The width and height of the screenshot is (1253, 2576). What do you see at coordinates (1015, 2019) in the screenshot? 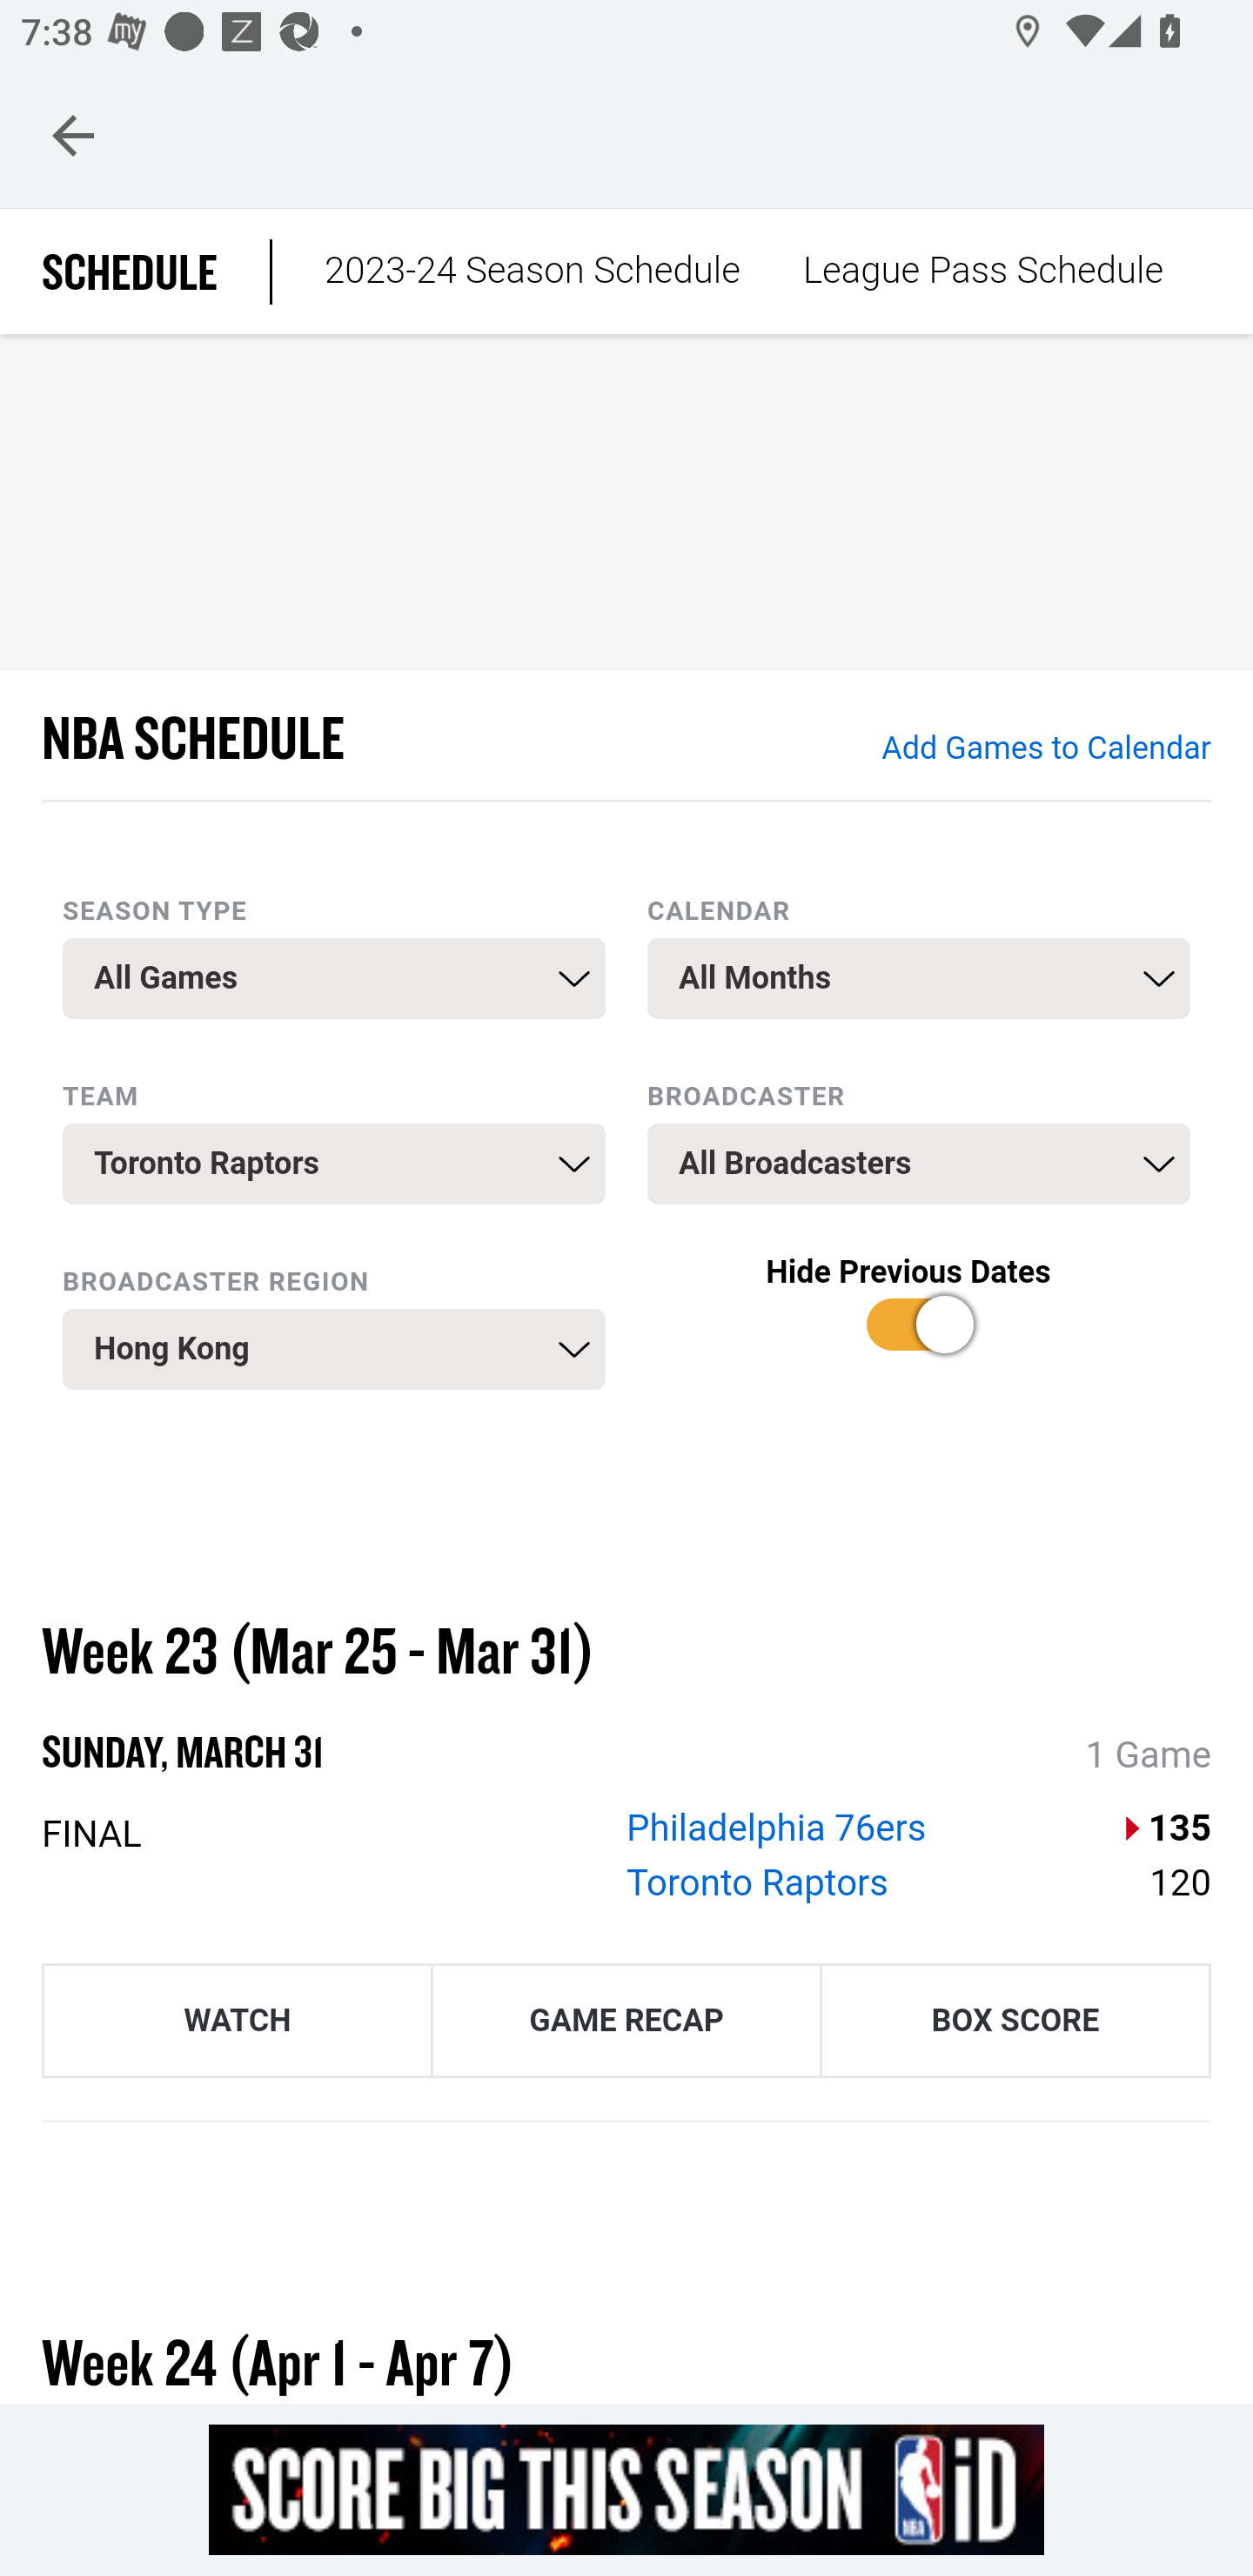
I see `BOX SCORE` at bounding box center [1015, 2019].